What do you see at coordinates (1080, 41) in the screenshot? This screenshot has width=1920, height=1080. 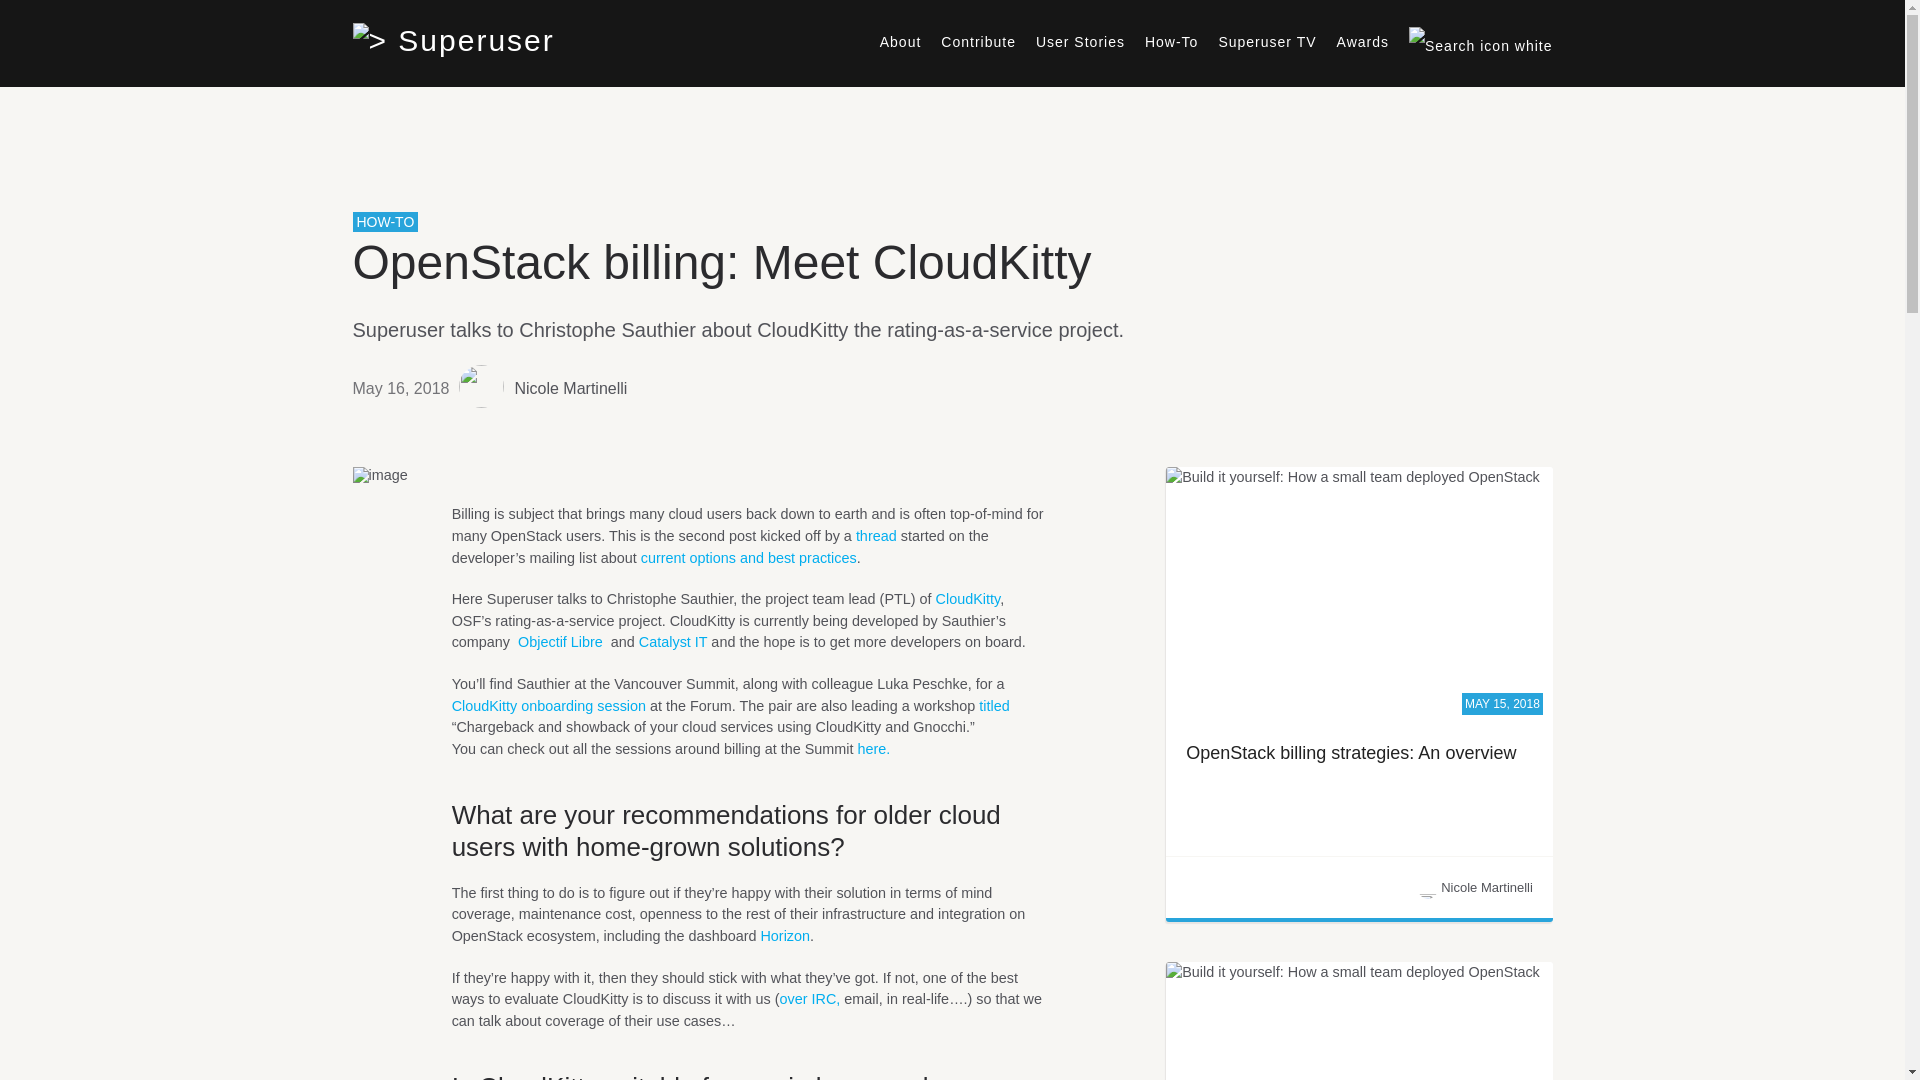 I see `User Stories` at bounding box center [1080, 41].